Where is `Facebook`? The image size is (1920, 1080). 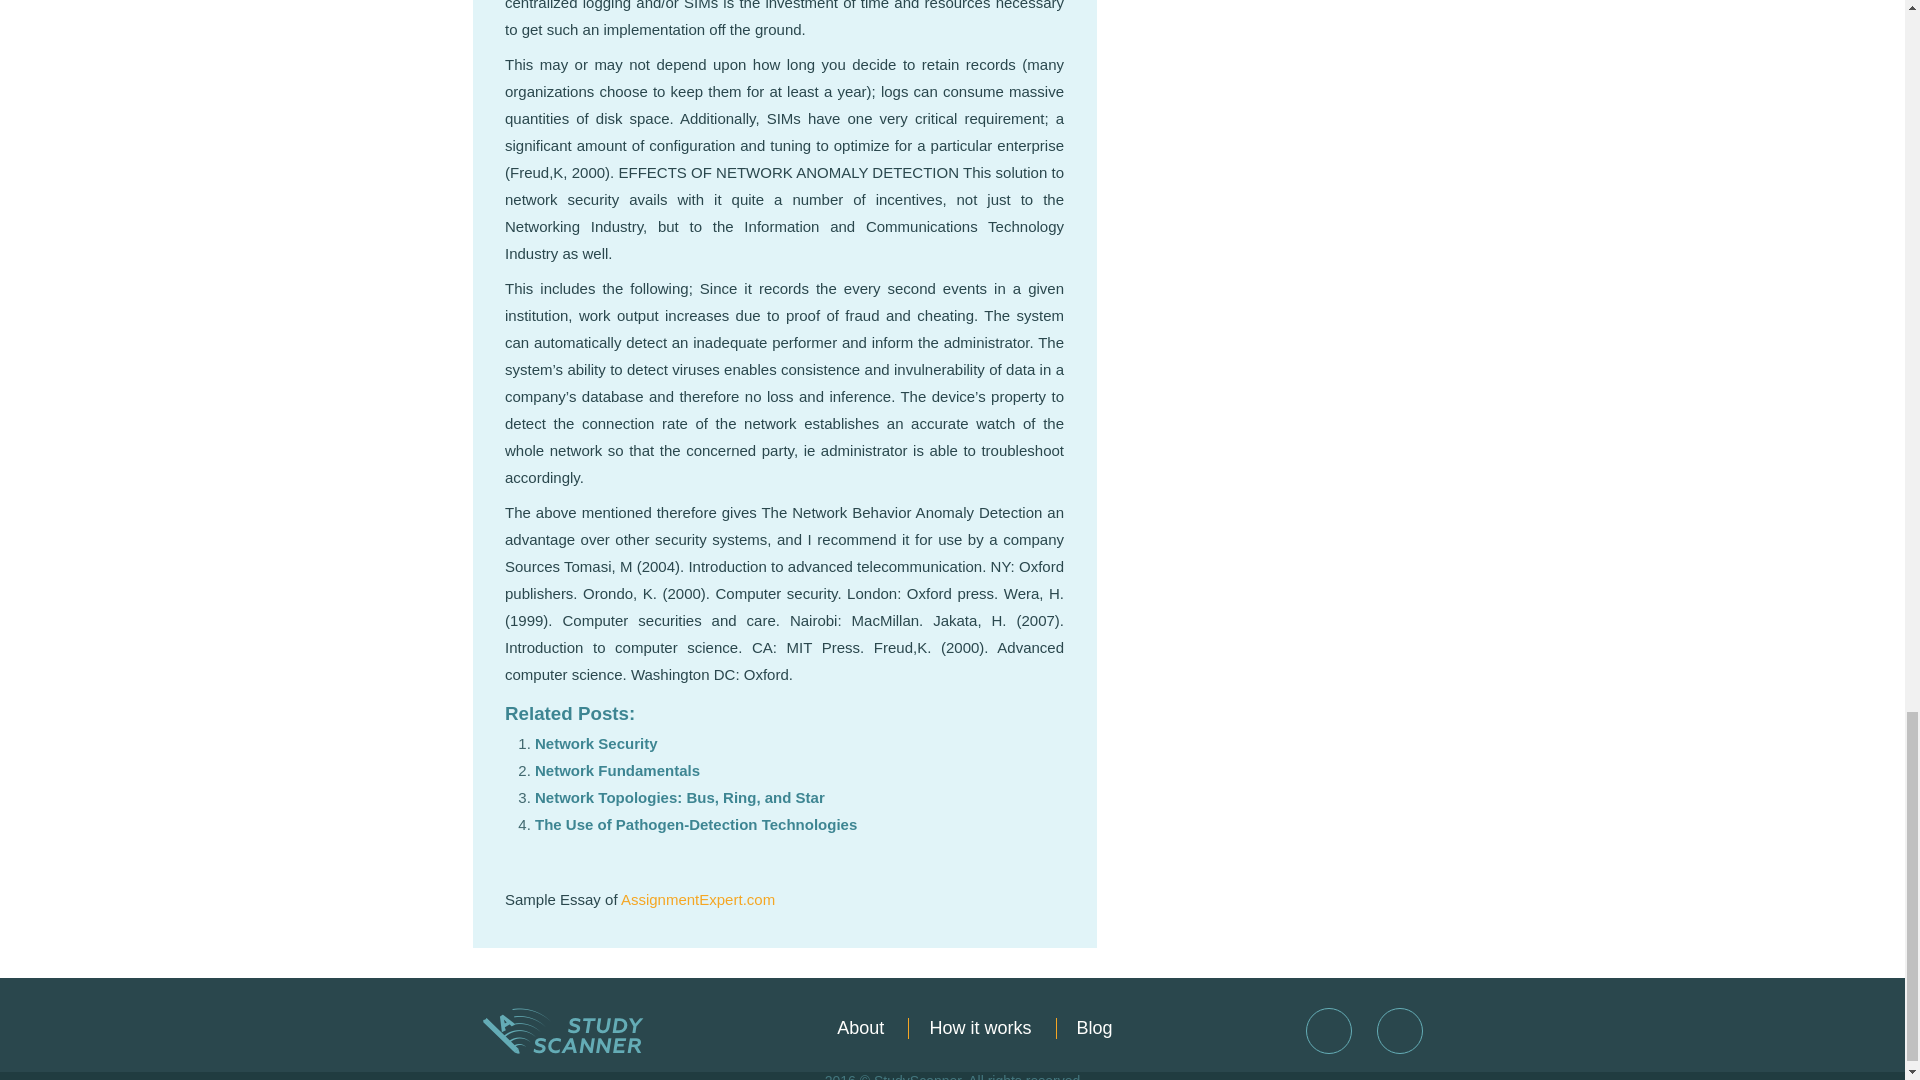 Facebook is located at coordinates (1328, 1030).